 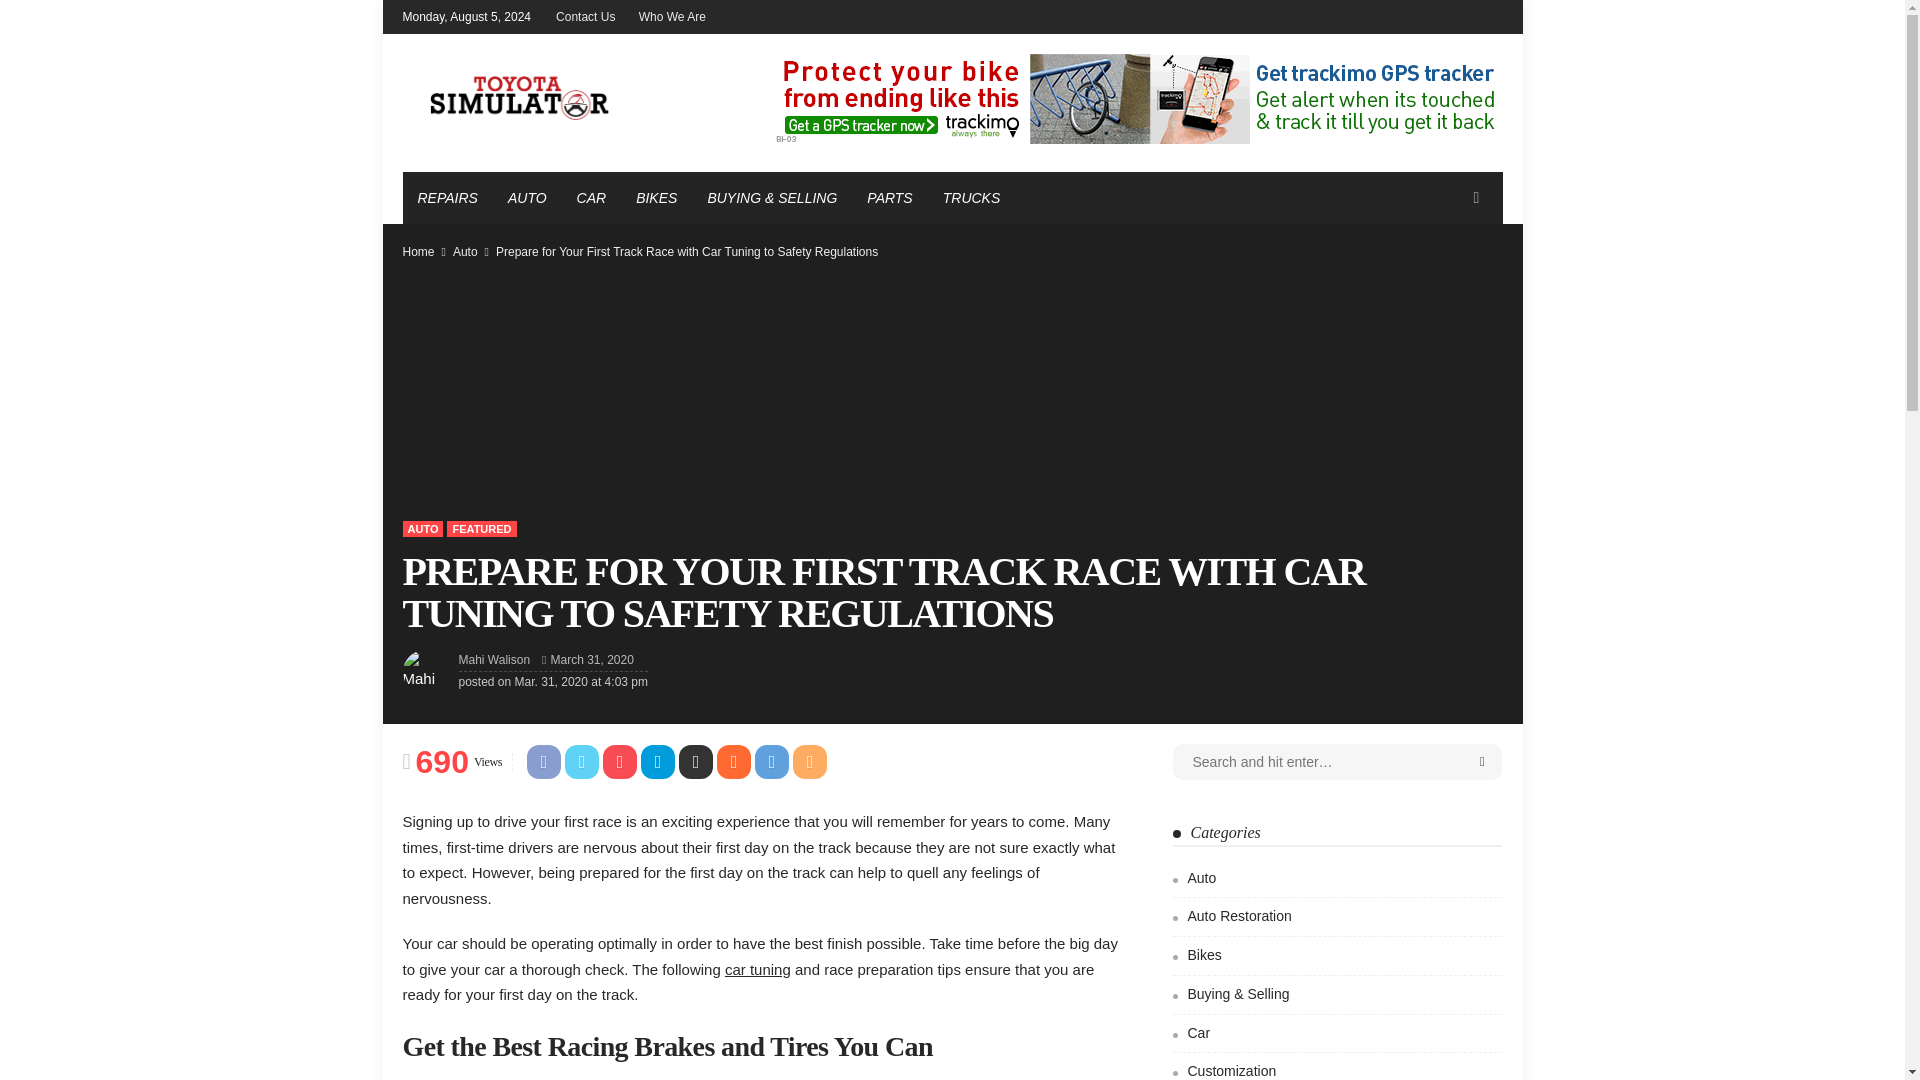 What do you see at coordinates (466, 251) in the screenshot?
I see `Auto` at bounding box center [466, 251].